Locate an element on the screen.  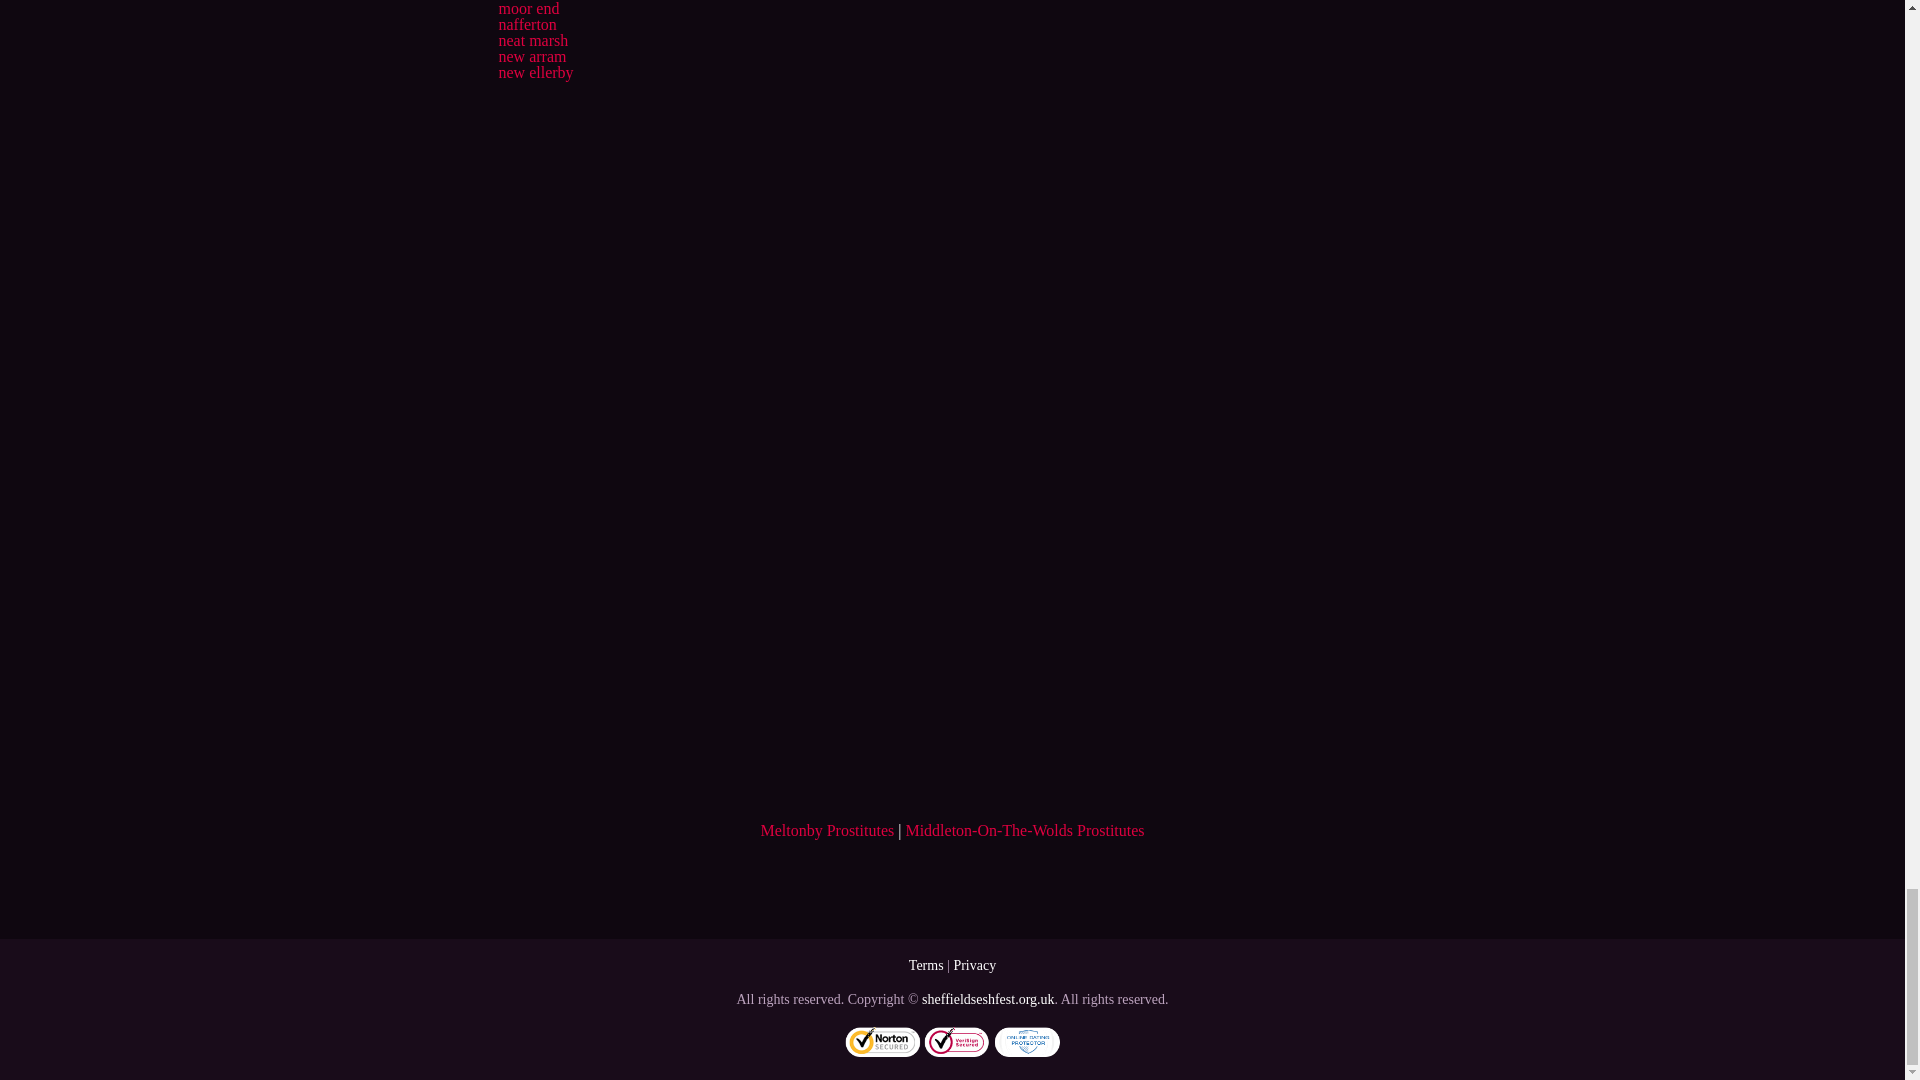
Middleton-On-The-Wolds Prostitutes is located at coordinates (1024, 830).